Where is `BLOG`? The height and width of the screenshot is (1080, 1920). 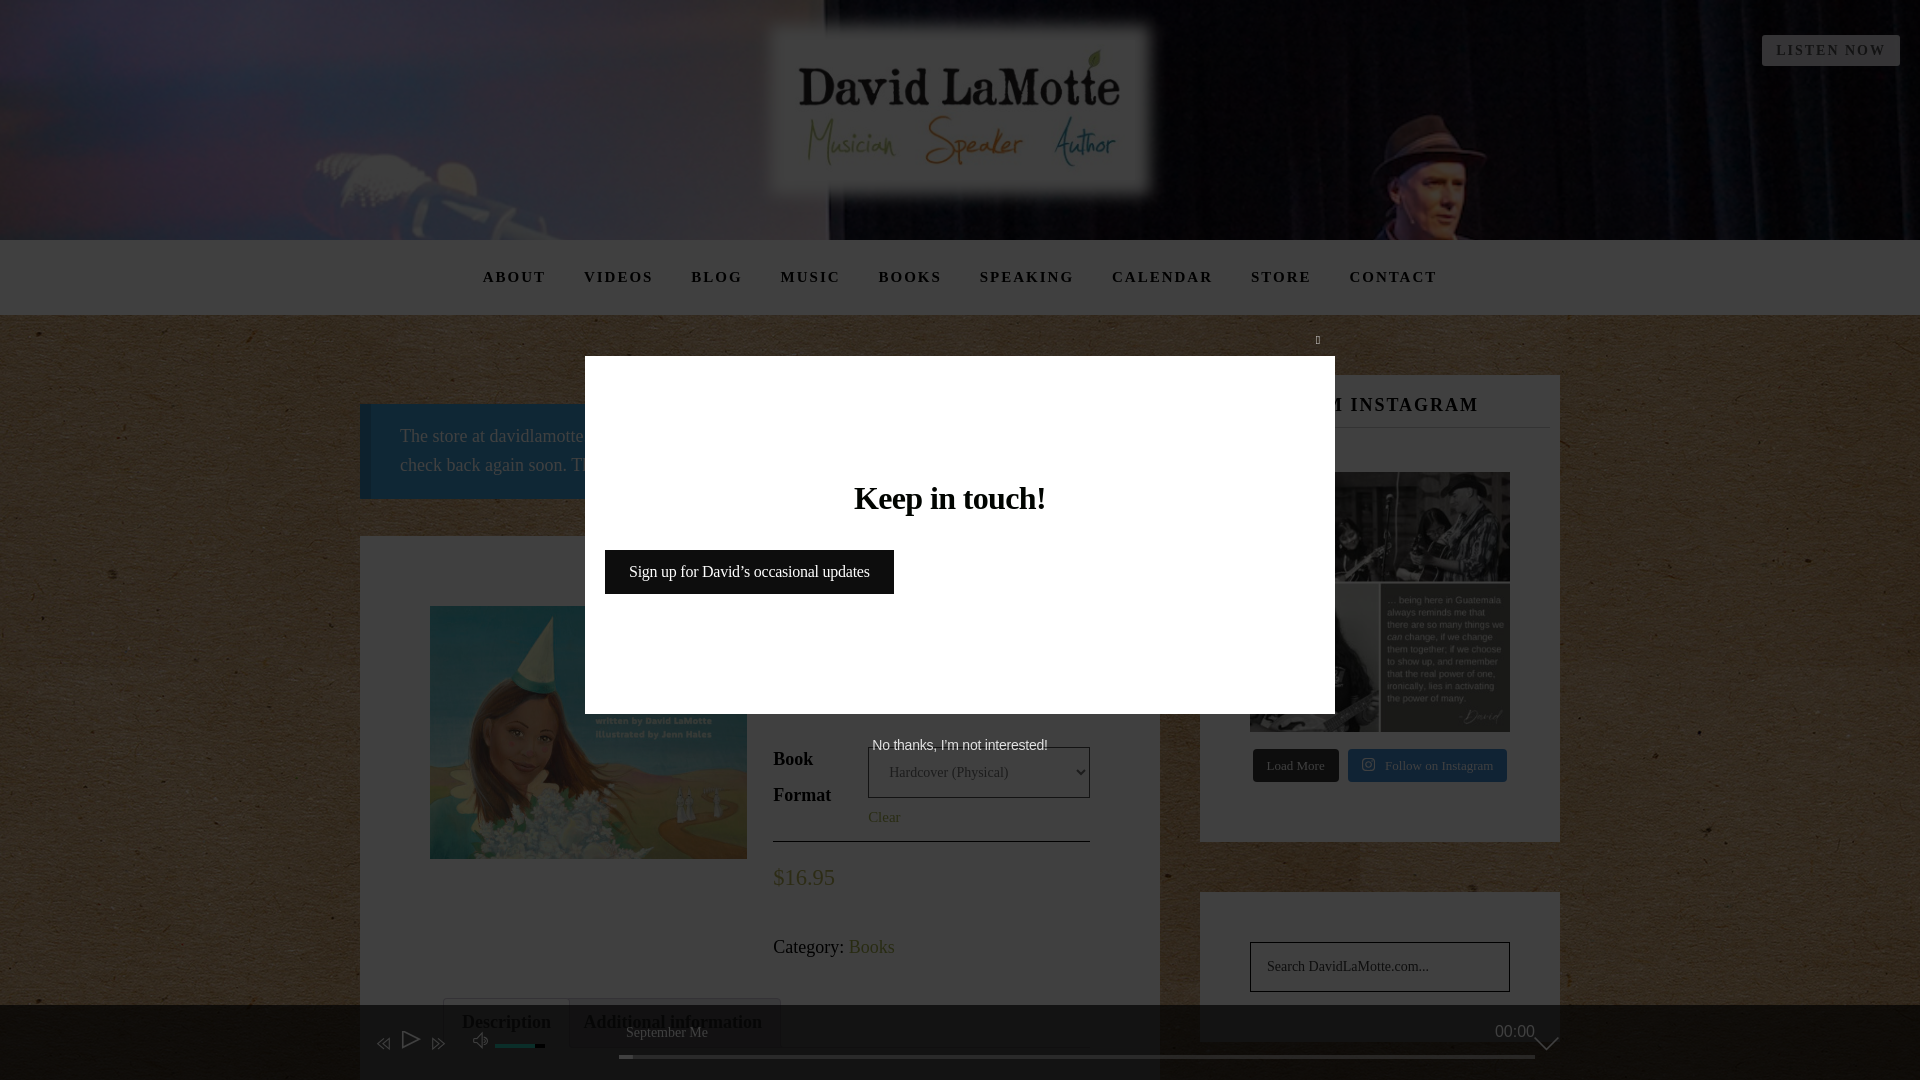
BLOG is located at coordinates (716, 277).